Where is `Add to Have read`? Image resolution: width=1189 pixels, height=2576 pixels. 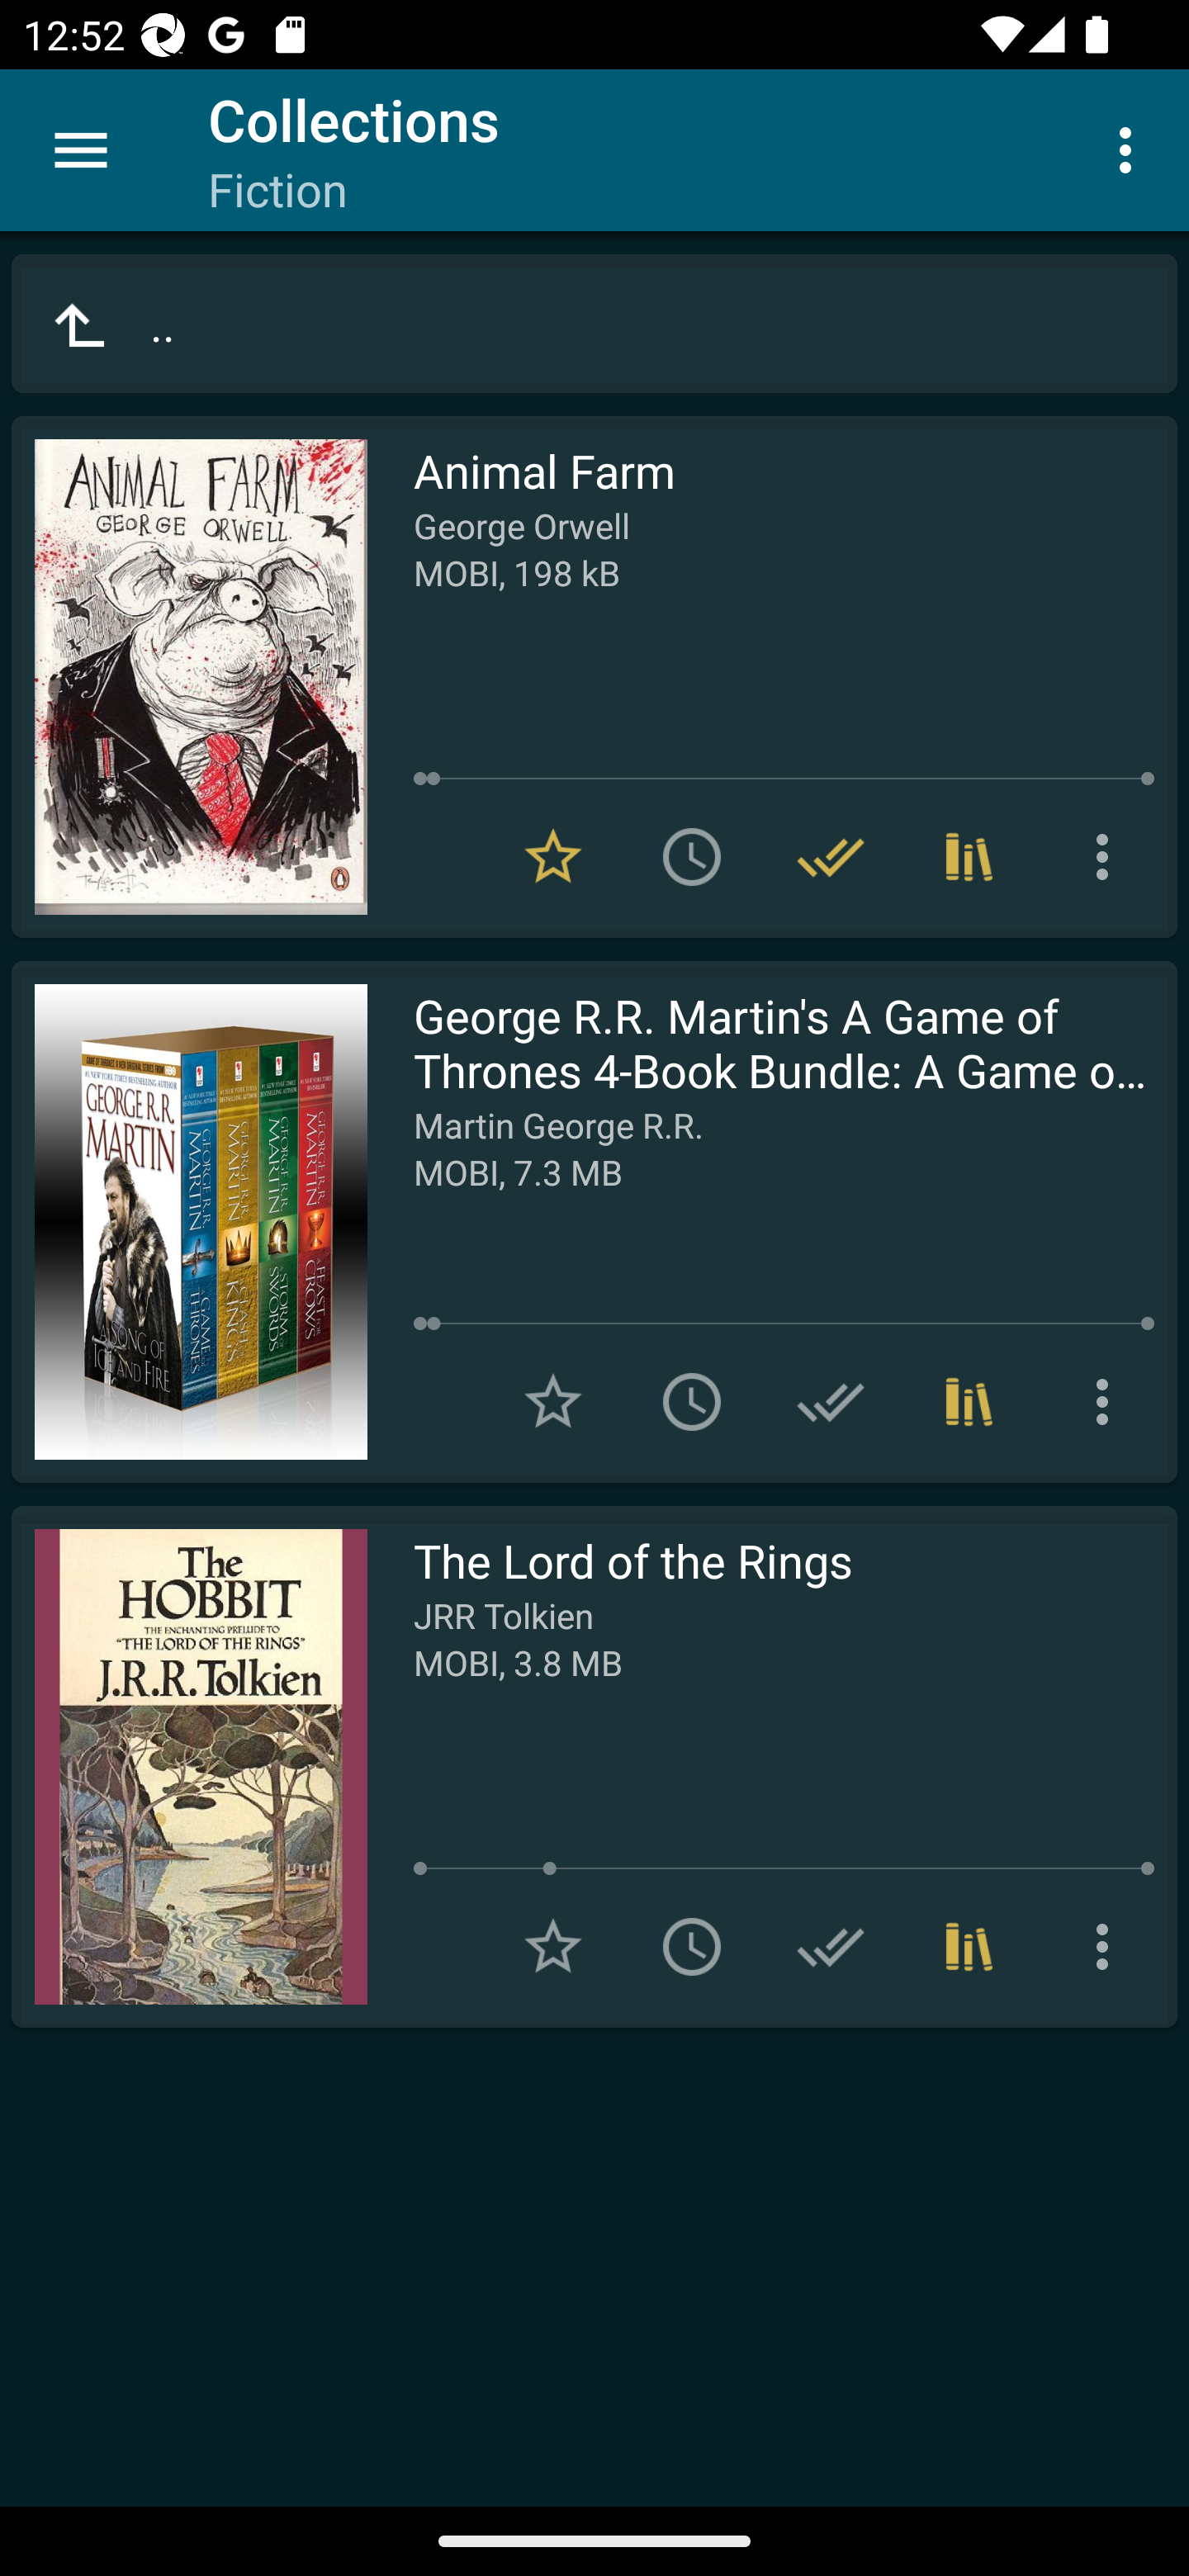
Add to Have read is located at coordinates (831, 1401).